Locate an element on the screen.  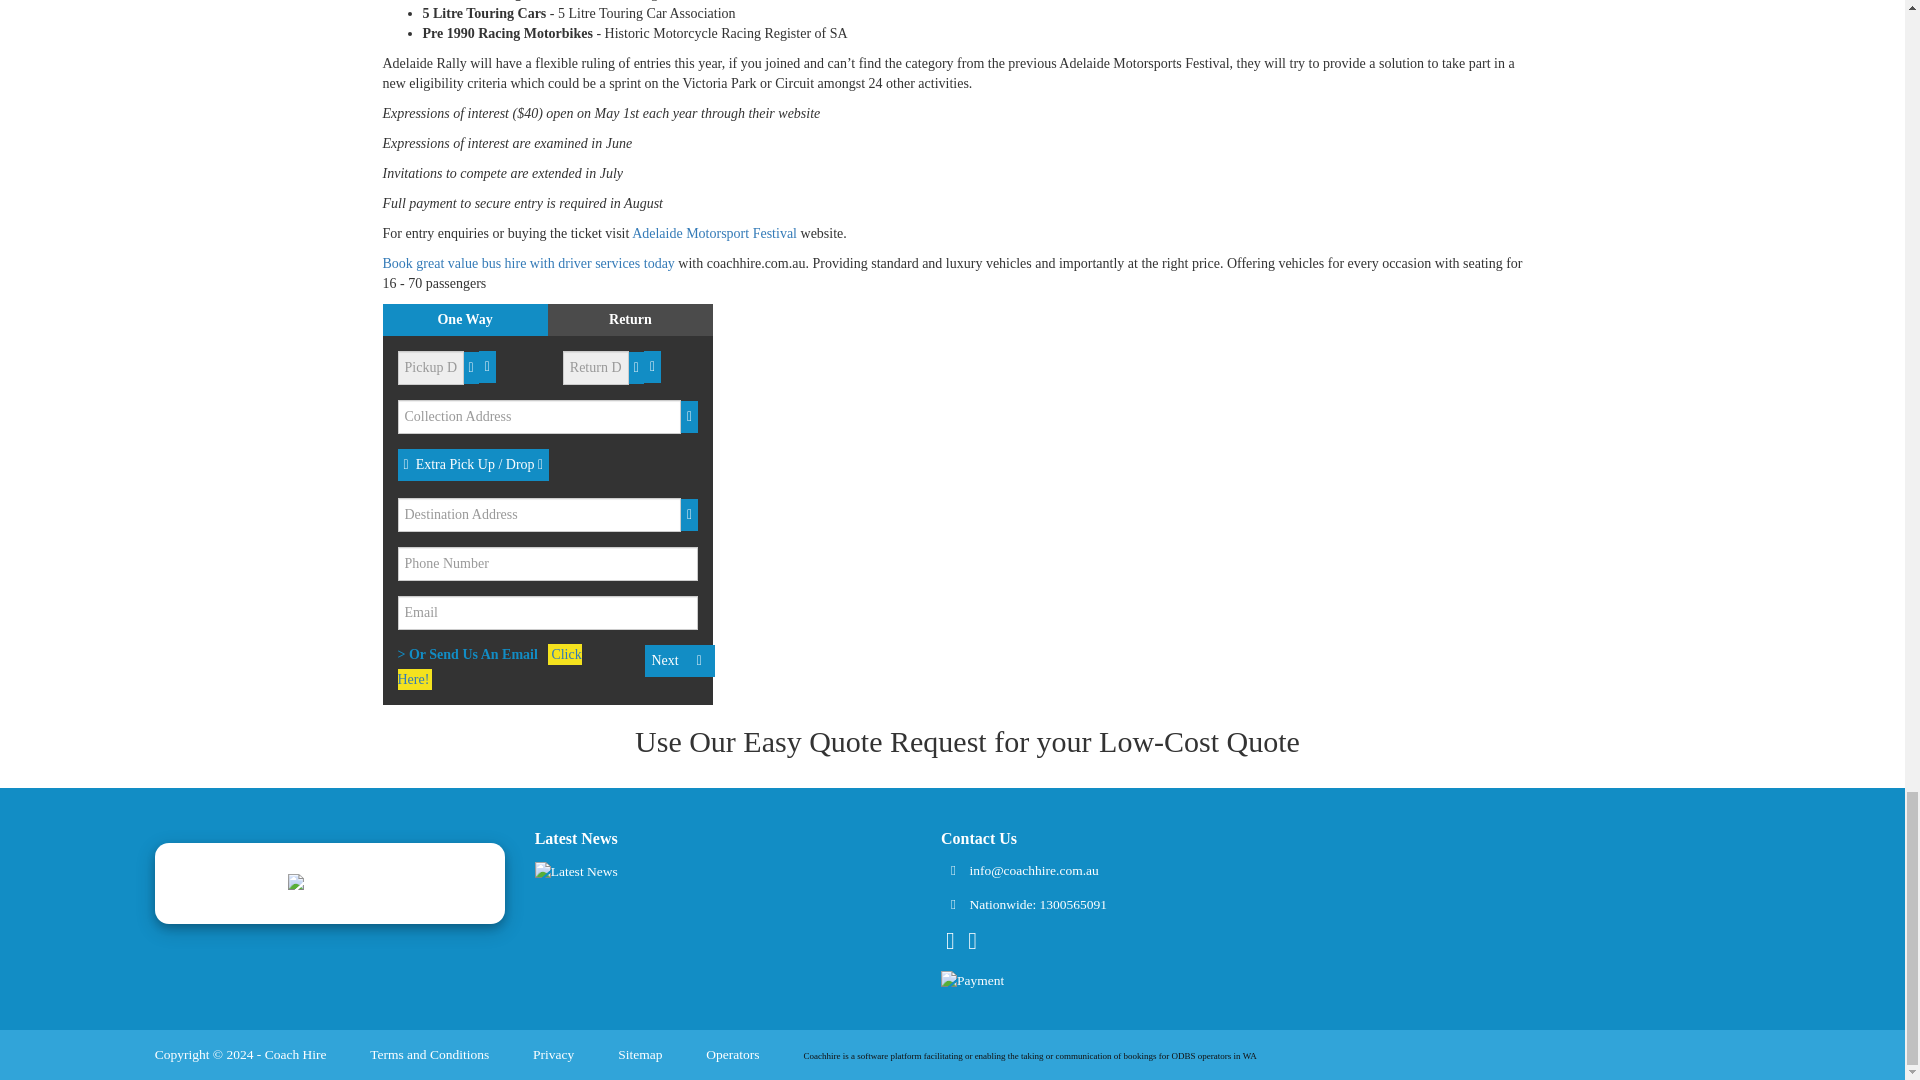
2 is located at coordinates (615, 320).